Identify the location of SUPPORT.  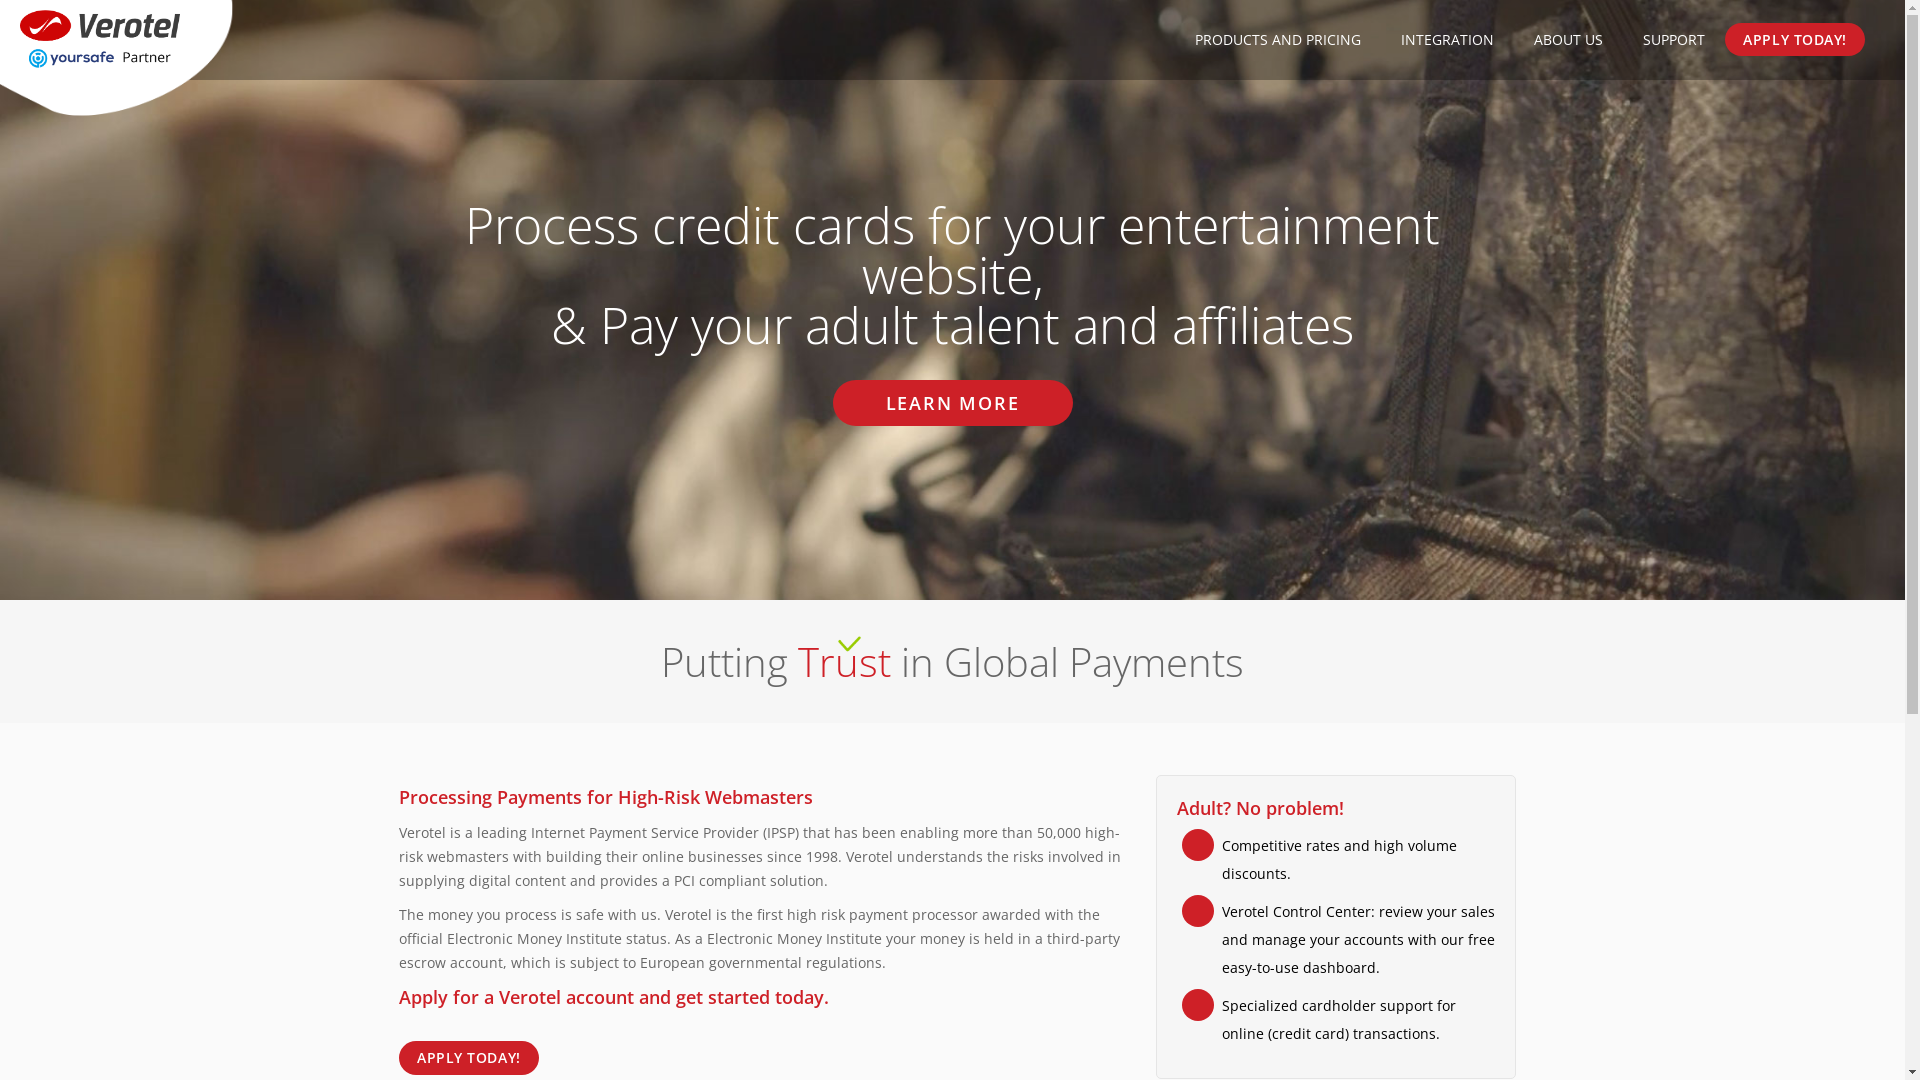
(1674, 40).